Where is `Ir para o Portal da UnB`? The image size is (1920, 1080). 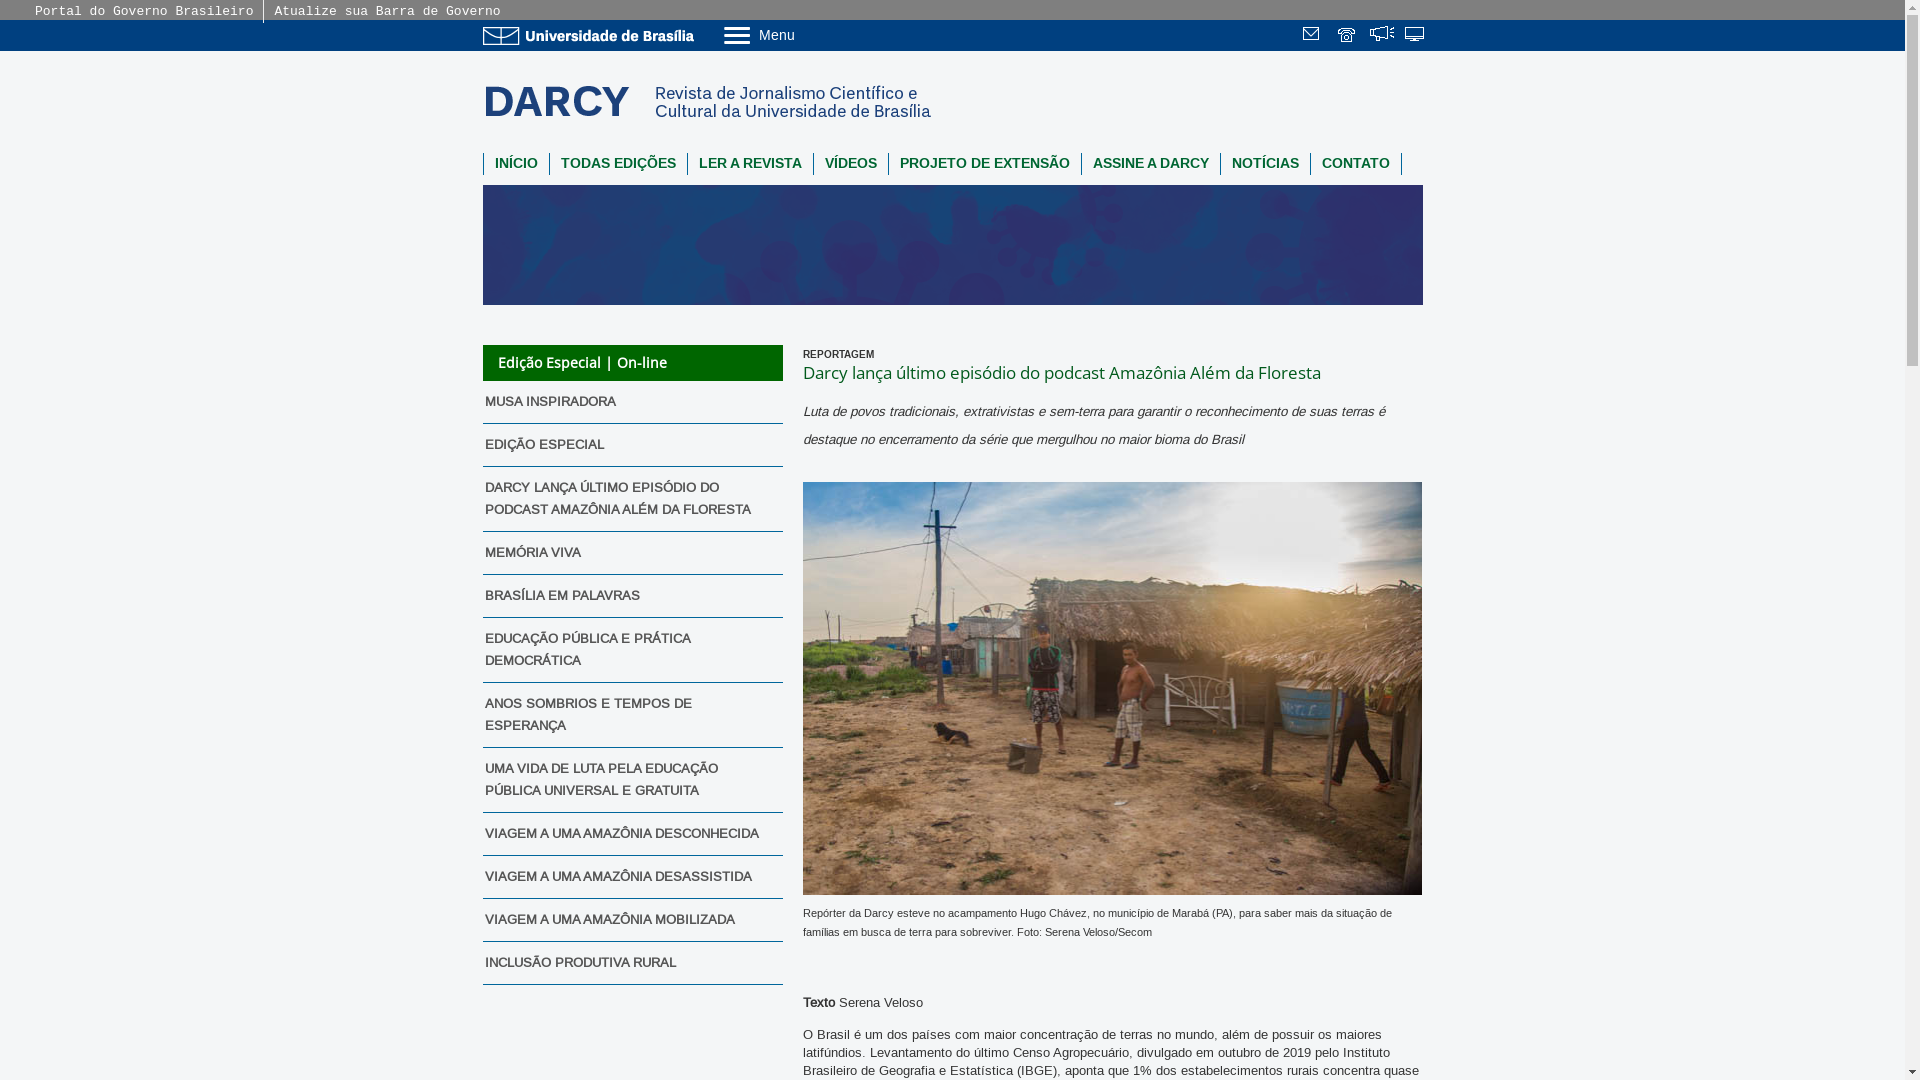 Ir para o Portal da UnB is located at coordinates (592, 36).